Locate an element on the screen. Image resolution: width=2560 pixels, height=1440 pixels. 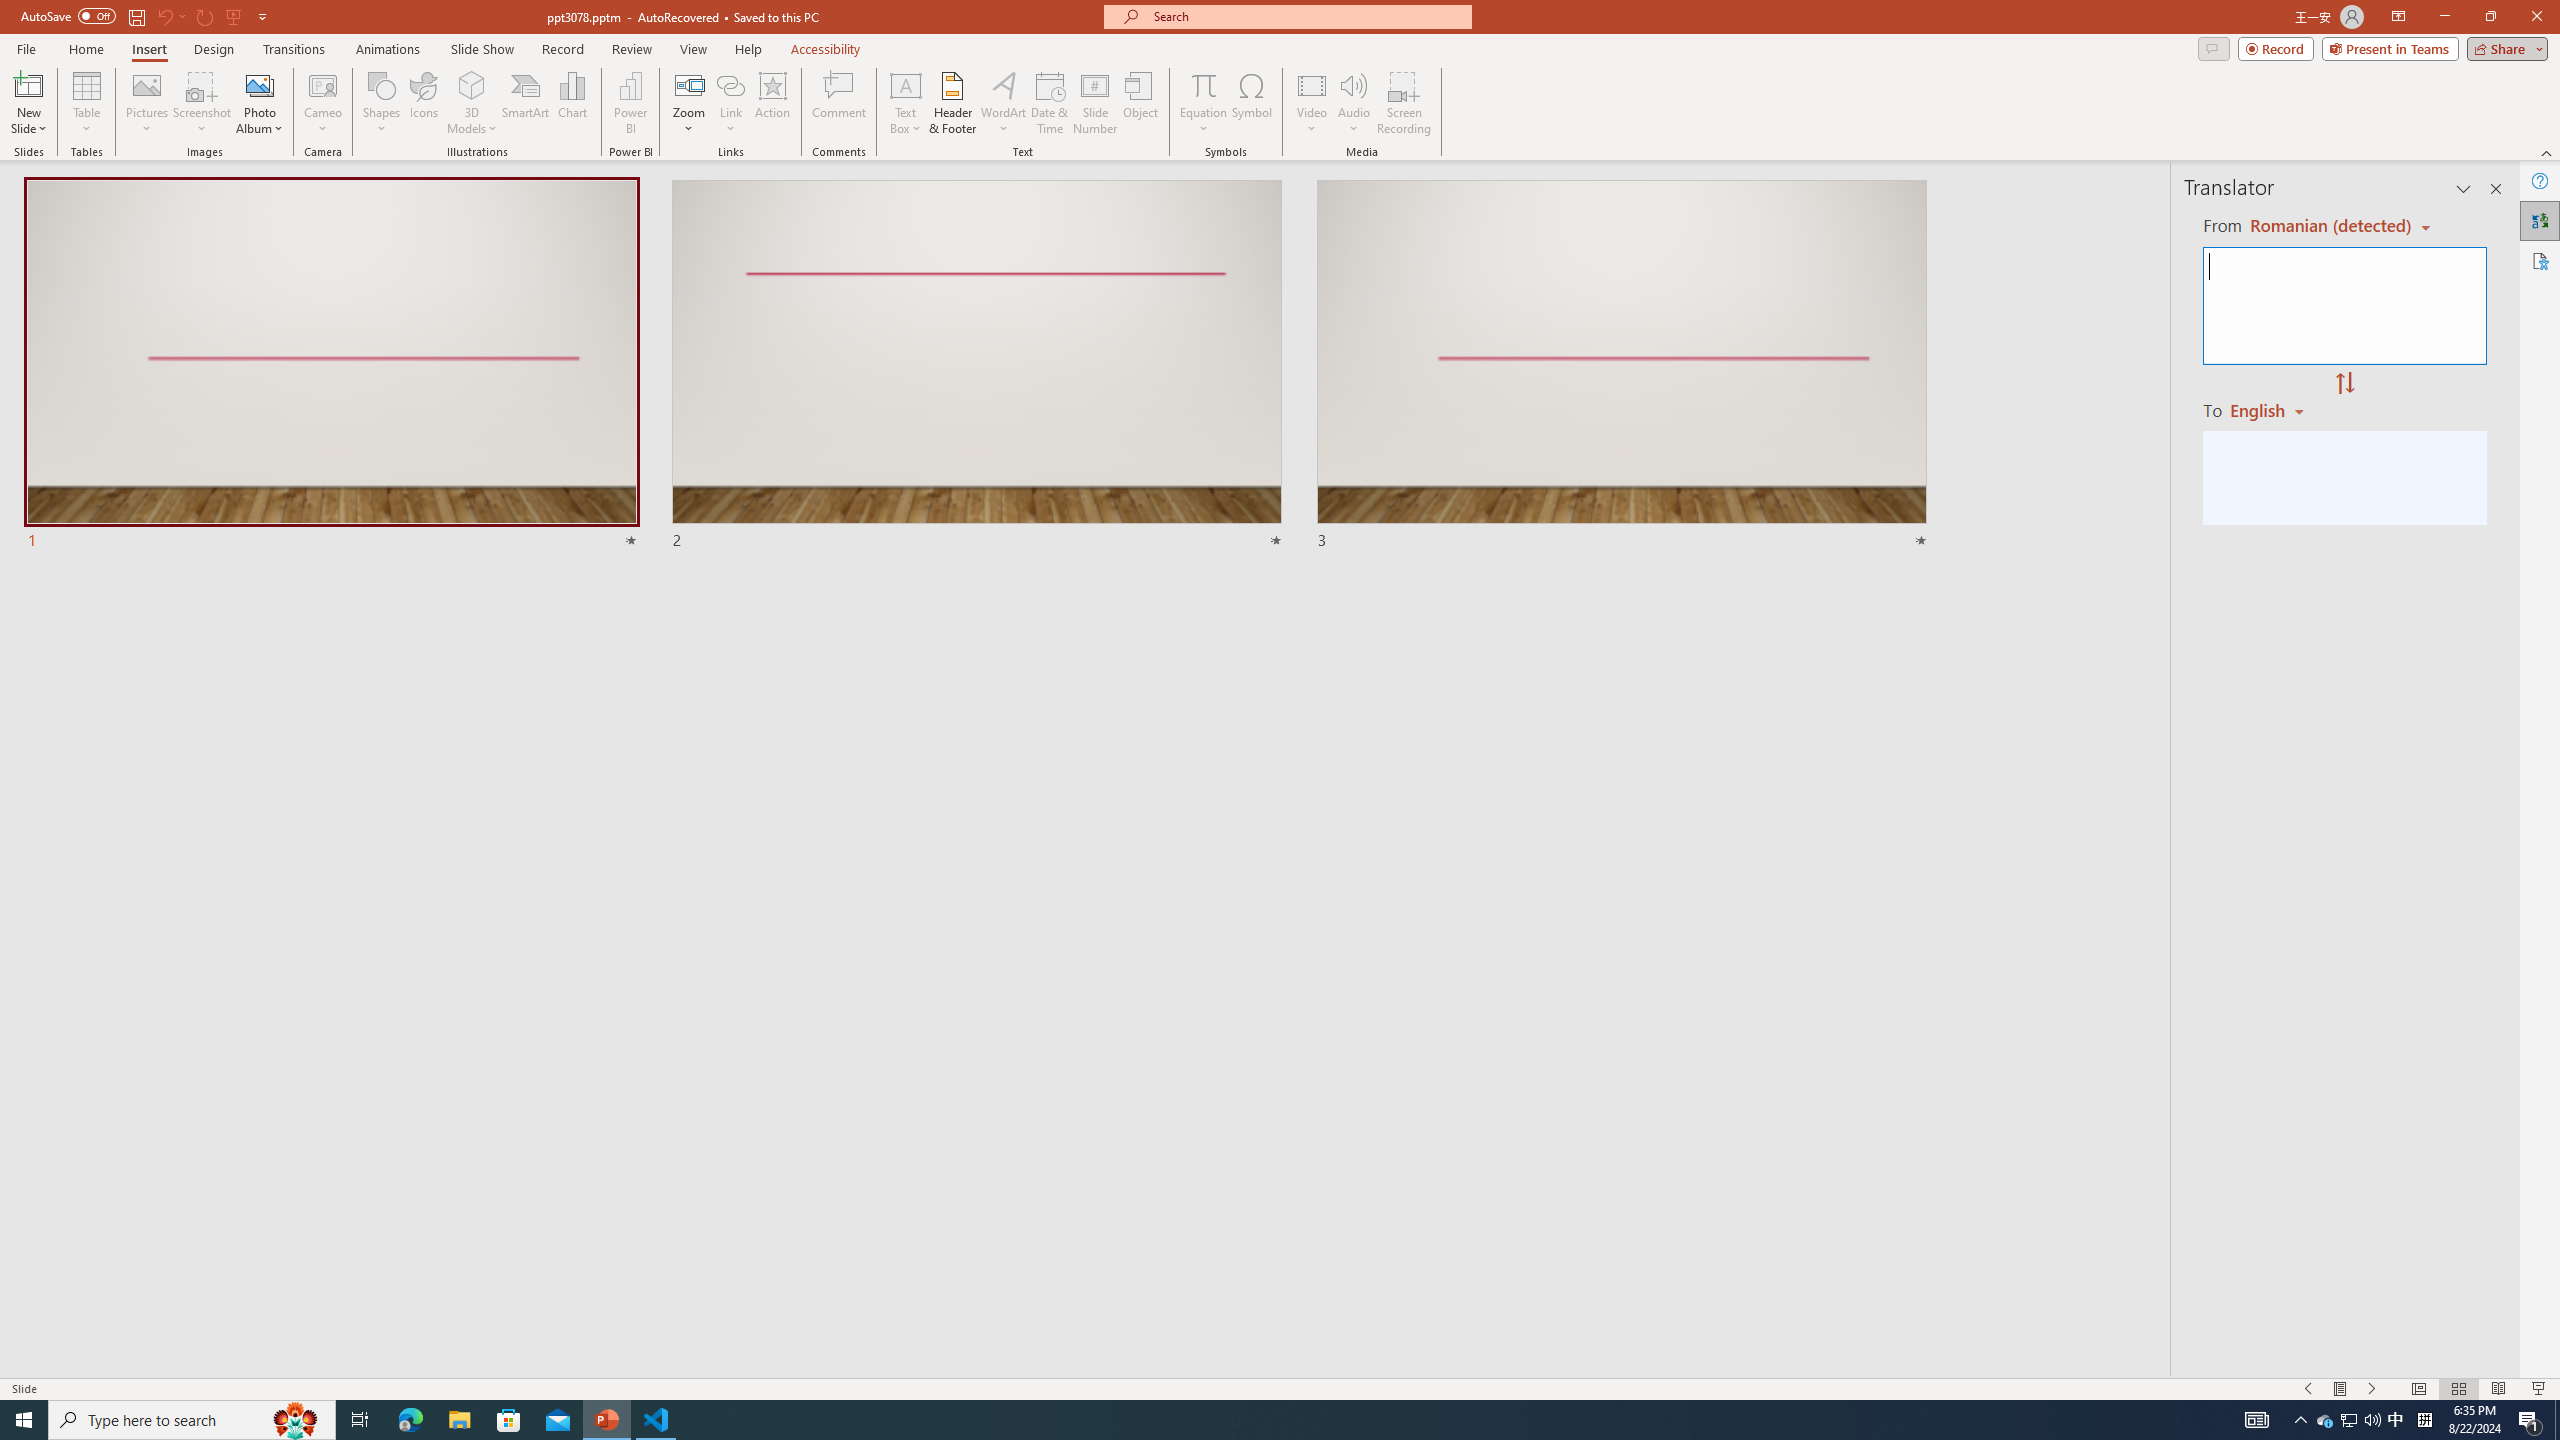
Action is located at coordinates (772, 103).